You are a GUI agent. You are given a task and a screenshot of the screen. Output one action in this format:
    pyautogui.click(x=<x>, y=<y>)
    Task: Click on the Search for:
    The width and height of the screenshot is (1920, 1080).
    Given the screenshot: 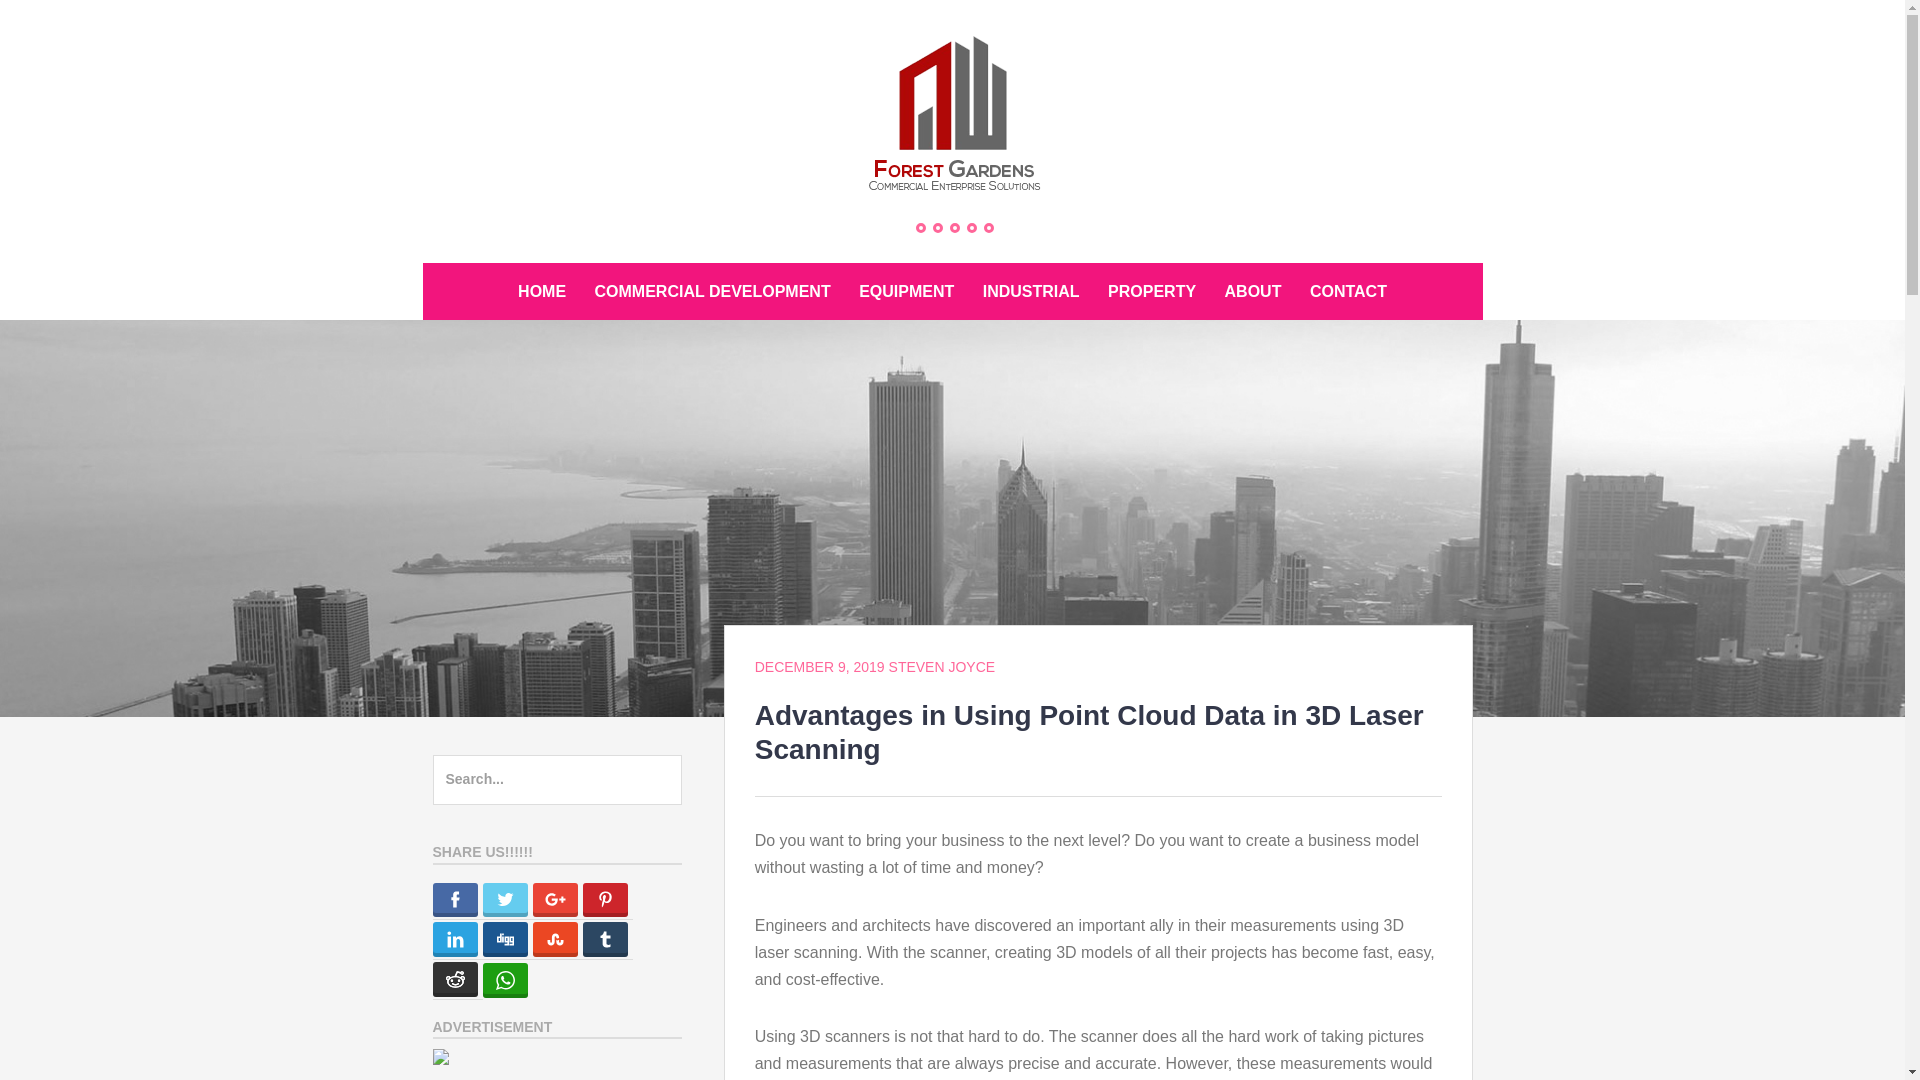 What is the action you would take?
    pyautogui.click(x=557, y=780)
    